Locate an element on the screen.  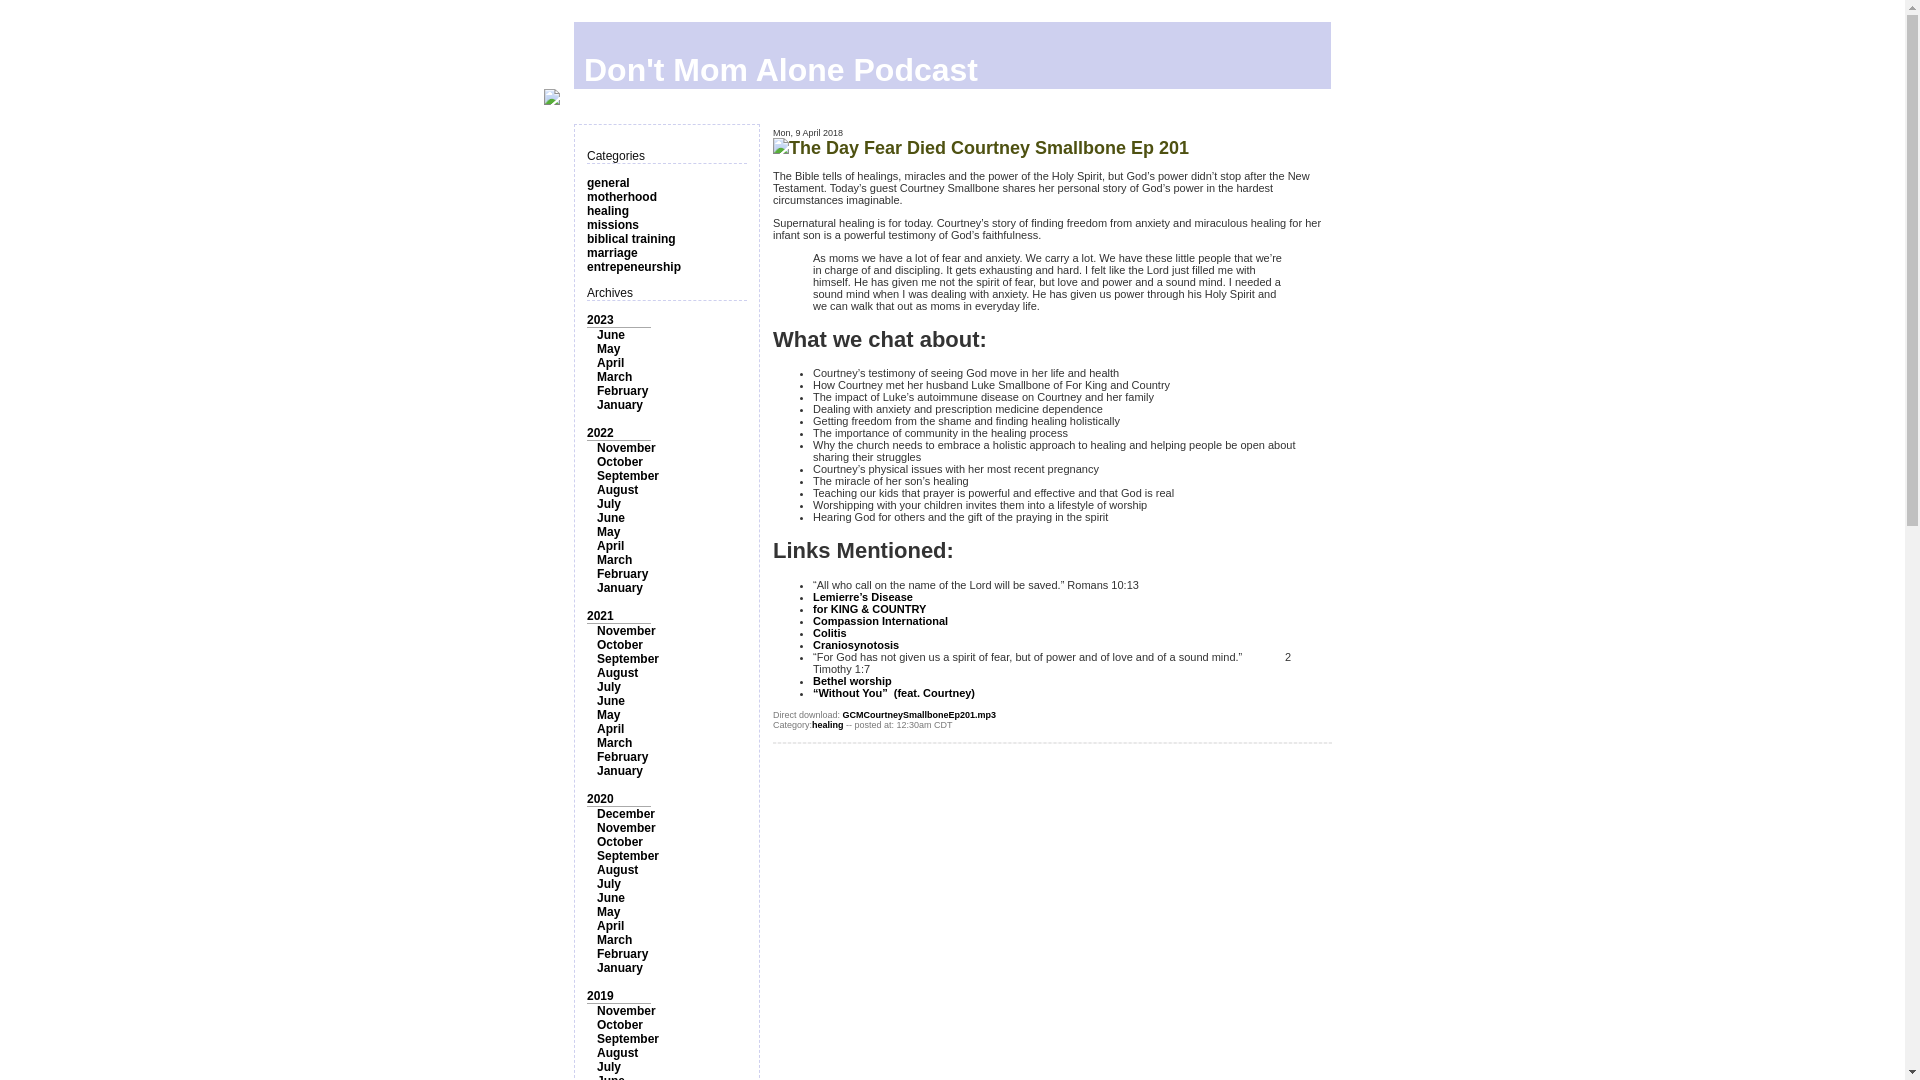
May is located at coordinates (608, 349).